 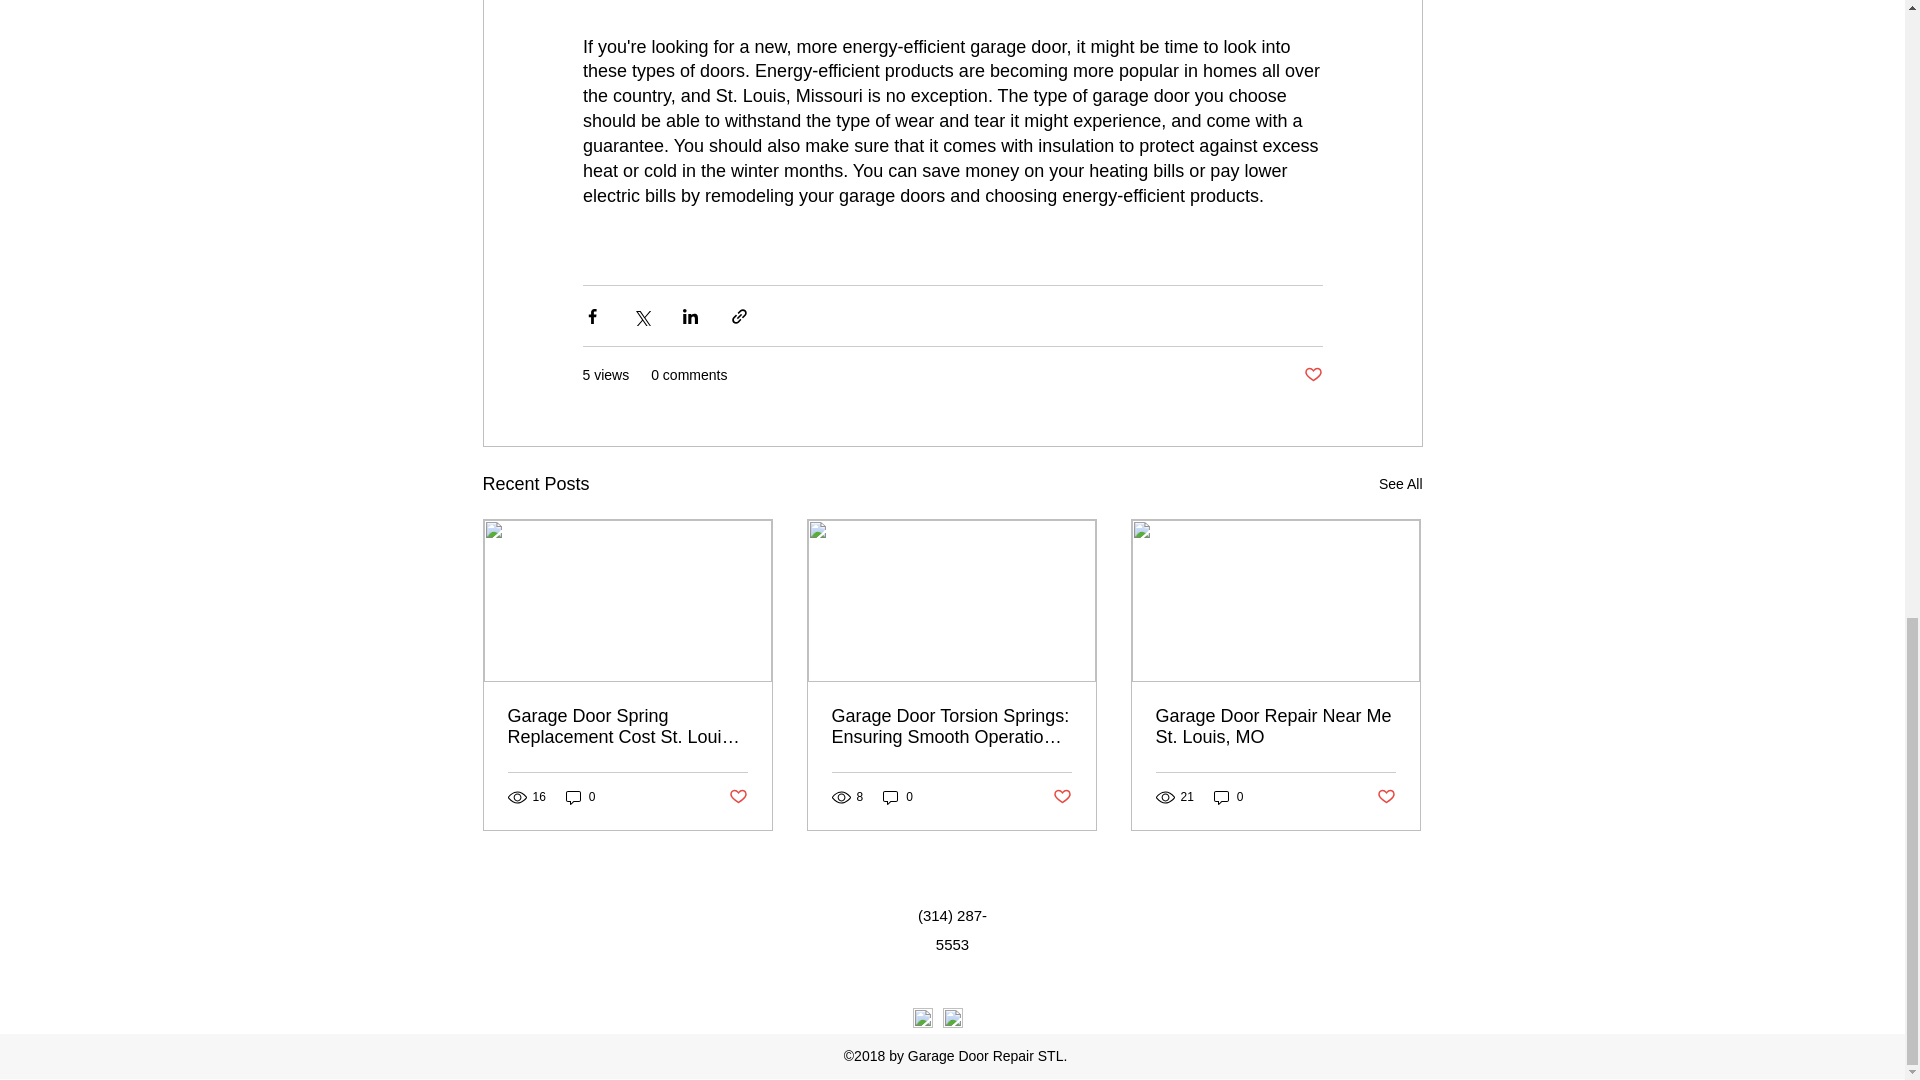 What do you see at coordinates (1062, 797) in the screenshot?
I see `Post not marked as liked` at bounding box center [1062, 797].